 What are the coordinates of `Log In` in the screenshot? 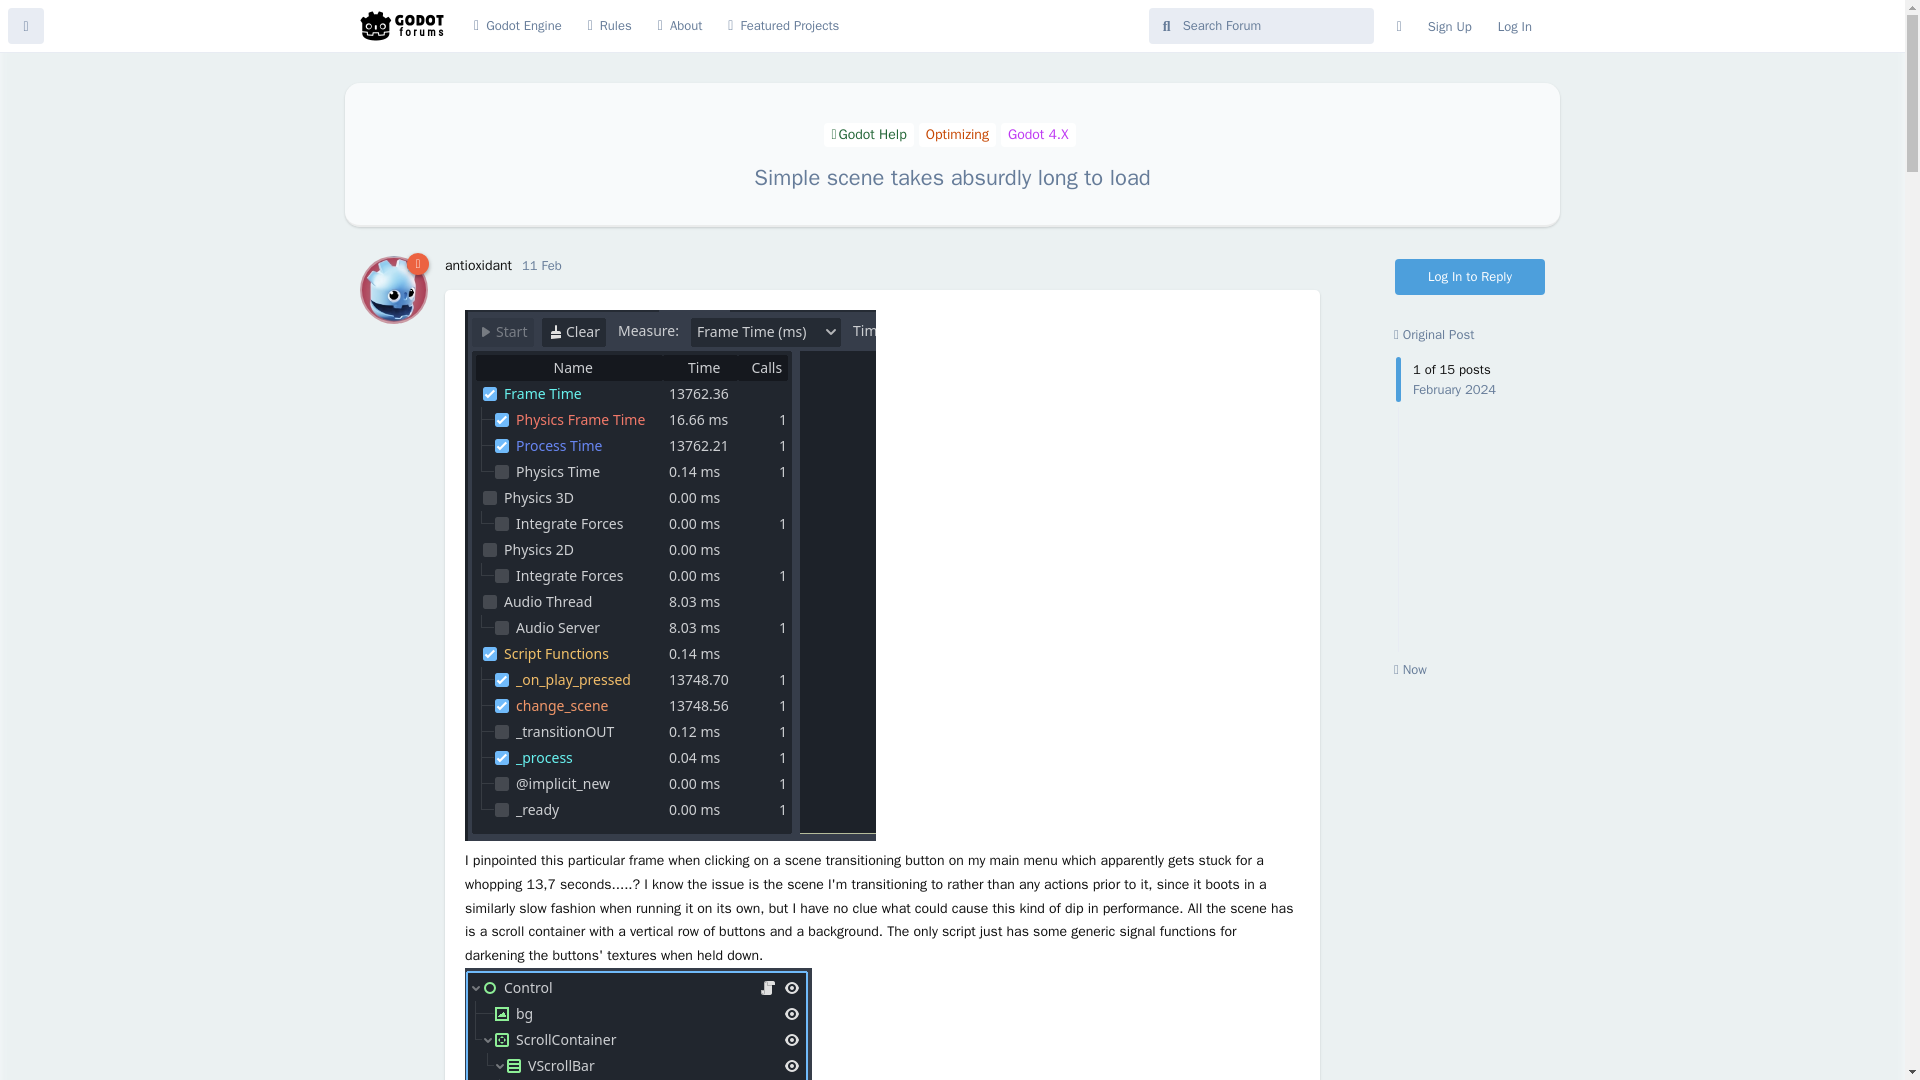 It's located at (1514, 26).